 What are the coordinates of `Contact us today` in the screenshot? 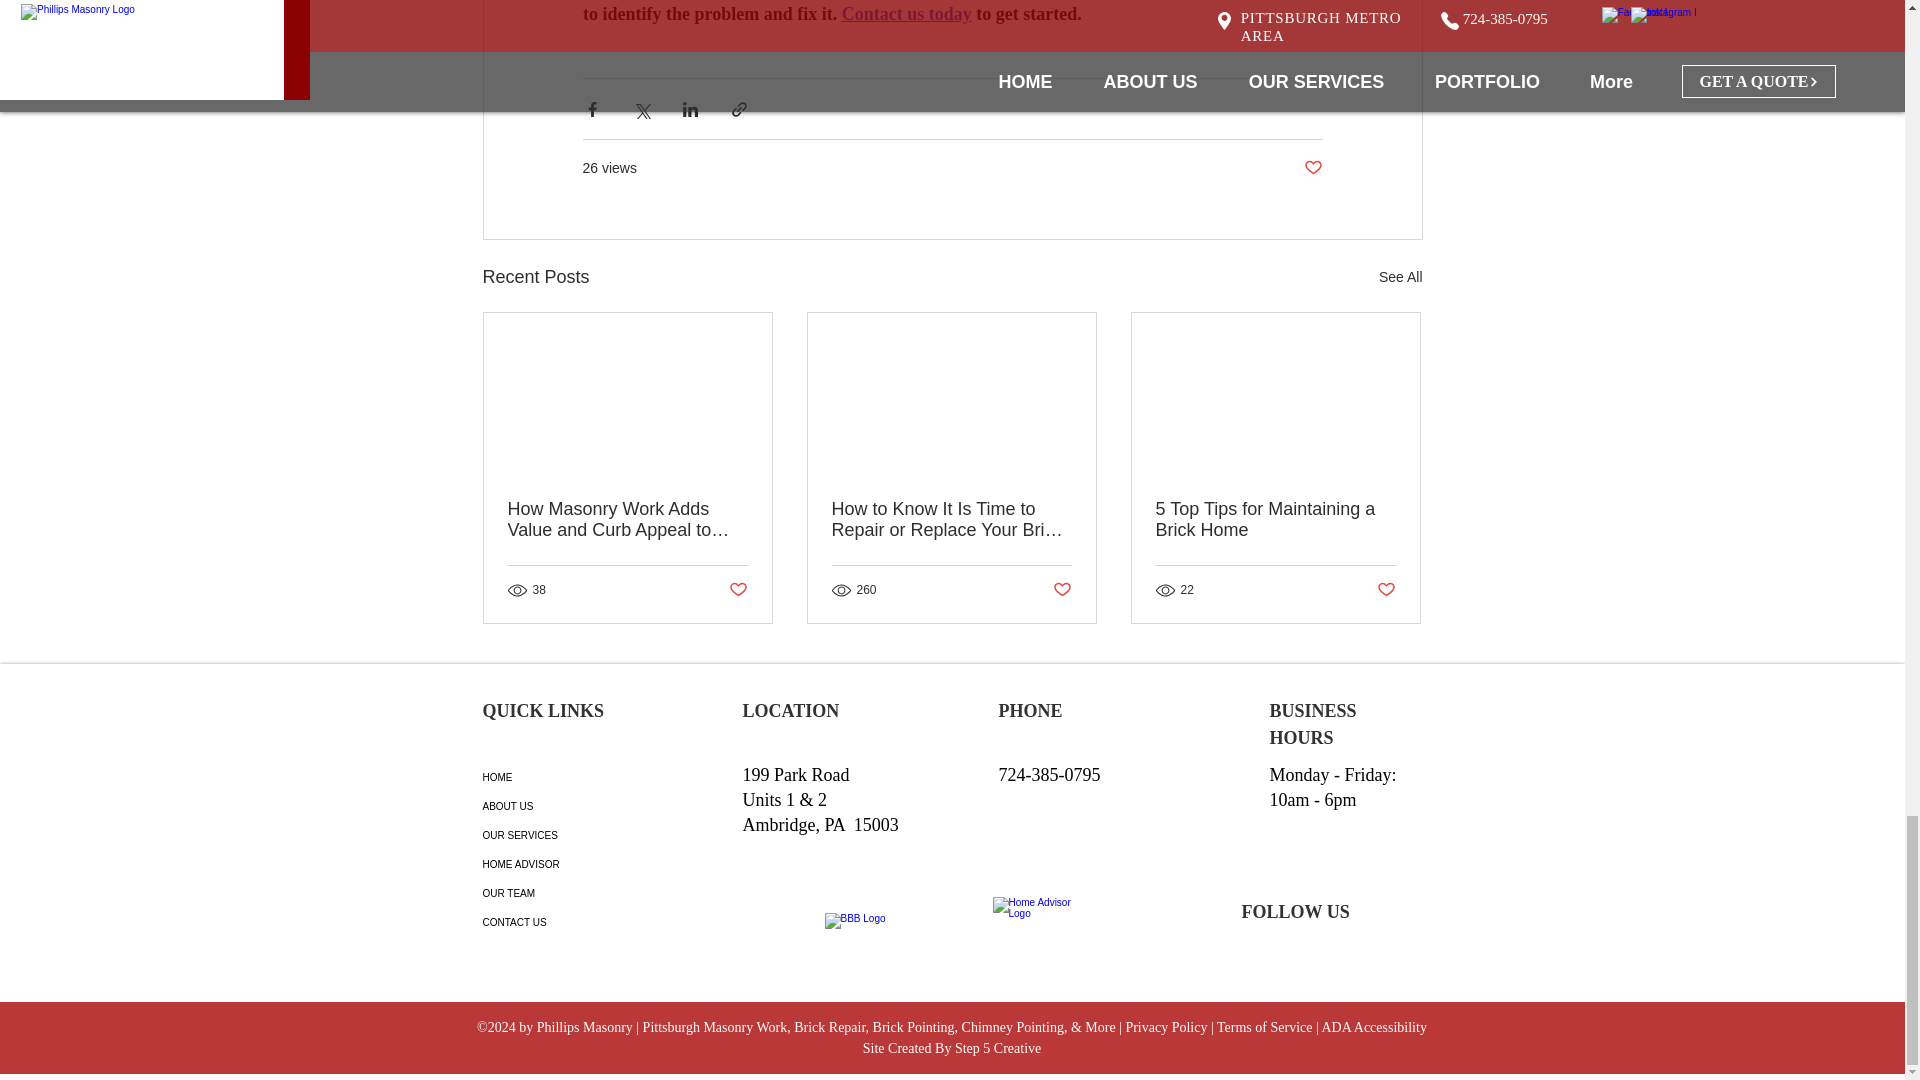 It's located at (906, 14).